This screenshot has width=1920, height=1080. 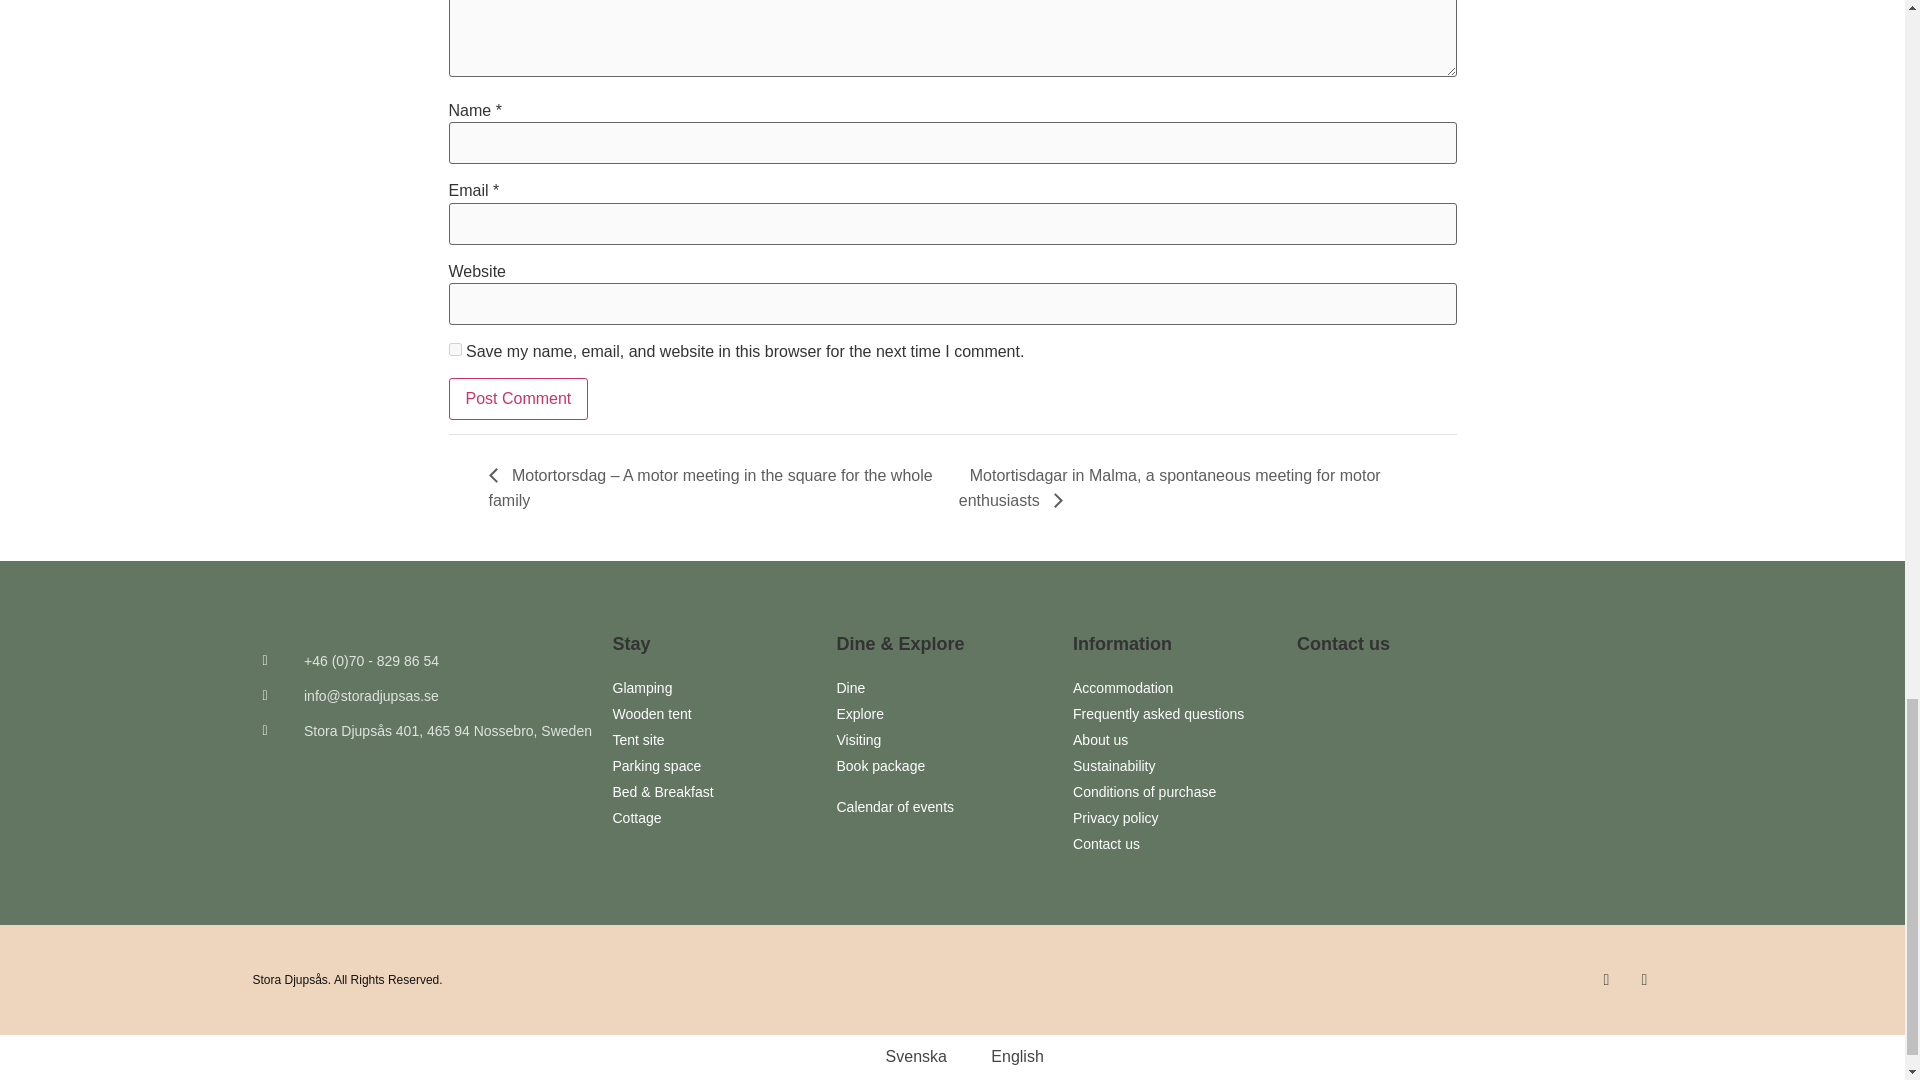 What do you see at coordinates (944, 766) in the screenshot?
I see `Book package` at bounding box center [944, 766].